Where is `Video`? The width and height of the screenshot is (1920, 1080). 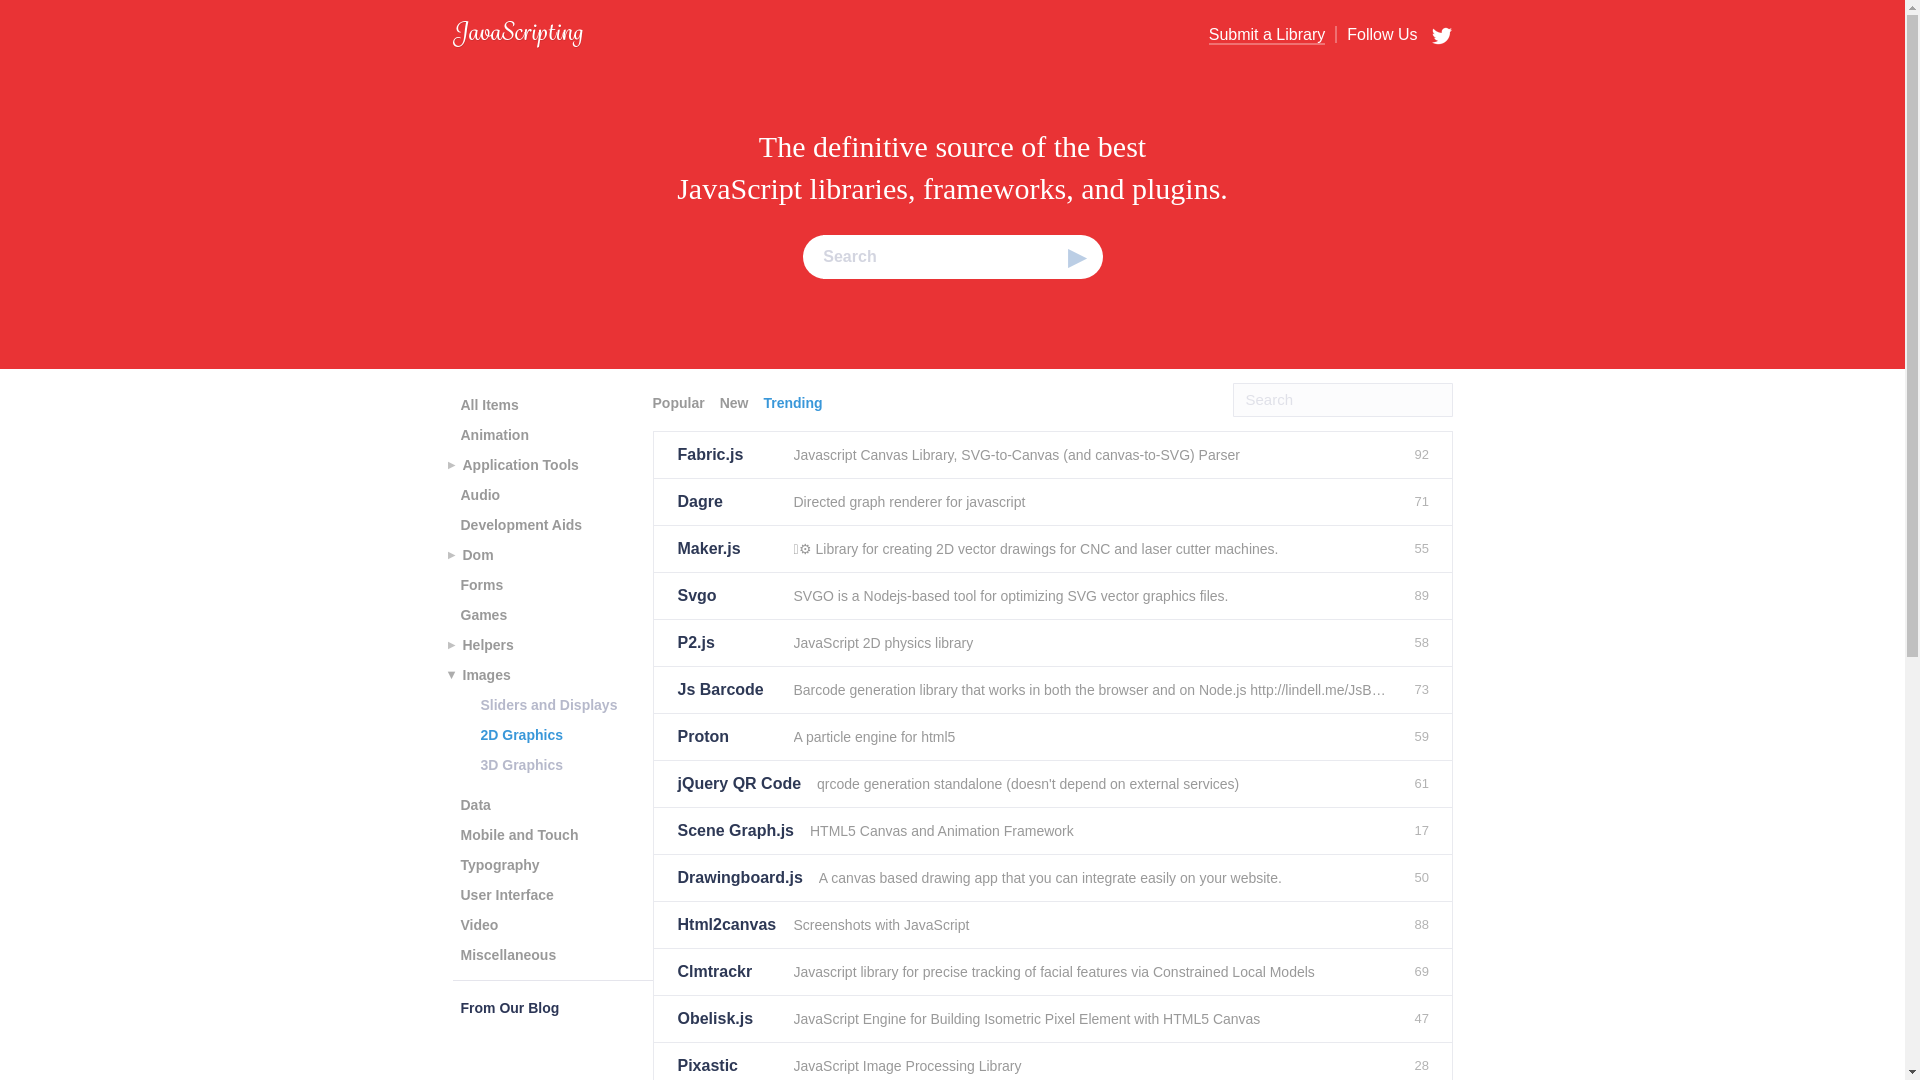 Video is located at coordinates (478, 924).